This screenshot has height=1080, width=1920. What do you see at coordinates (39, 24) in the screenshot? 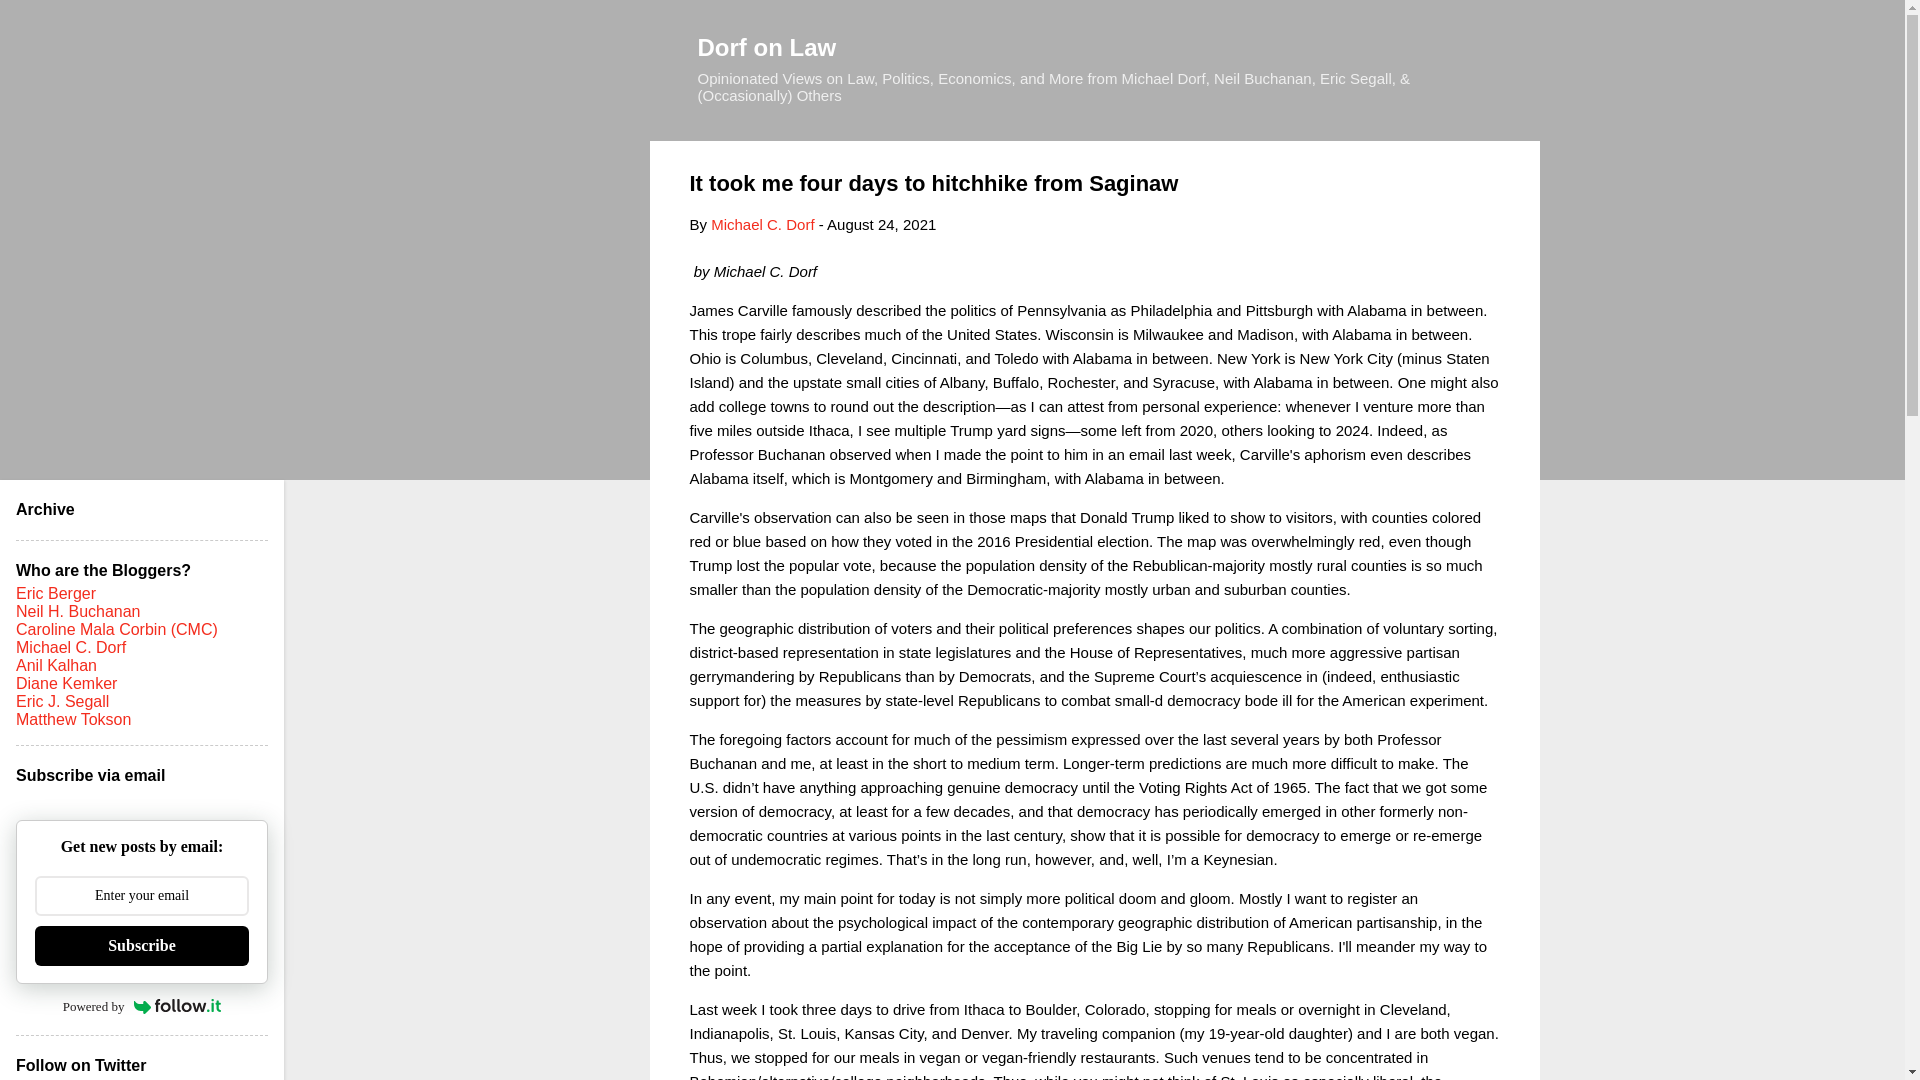
I see `Search` at bounding box center [39, 24].